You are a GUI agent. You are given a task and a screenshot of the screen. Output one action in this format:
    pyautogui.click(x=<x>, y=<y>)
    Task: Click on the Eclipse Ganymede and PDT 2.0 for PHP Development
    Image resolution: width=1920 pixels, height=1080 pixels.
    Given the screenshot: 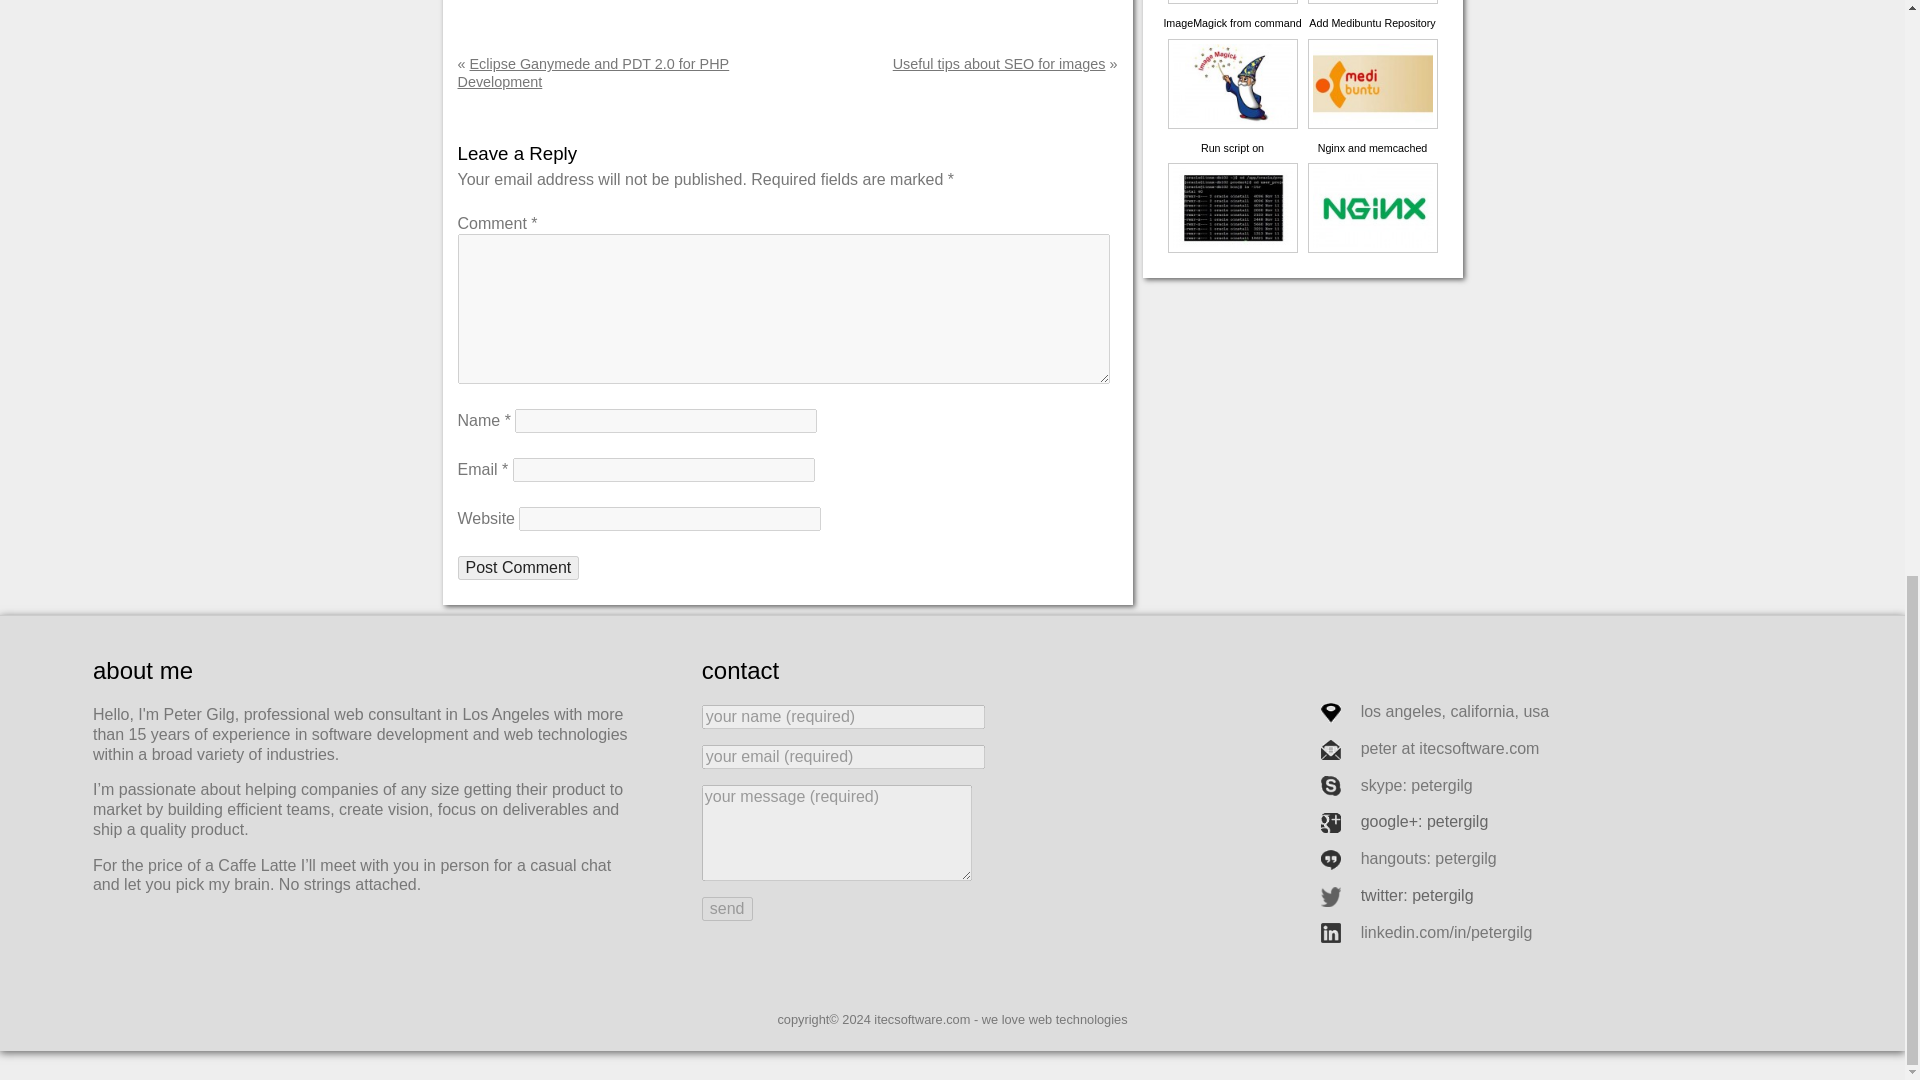 What is the action you would take?
    pyautogui.click(x=594, y=72)
    